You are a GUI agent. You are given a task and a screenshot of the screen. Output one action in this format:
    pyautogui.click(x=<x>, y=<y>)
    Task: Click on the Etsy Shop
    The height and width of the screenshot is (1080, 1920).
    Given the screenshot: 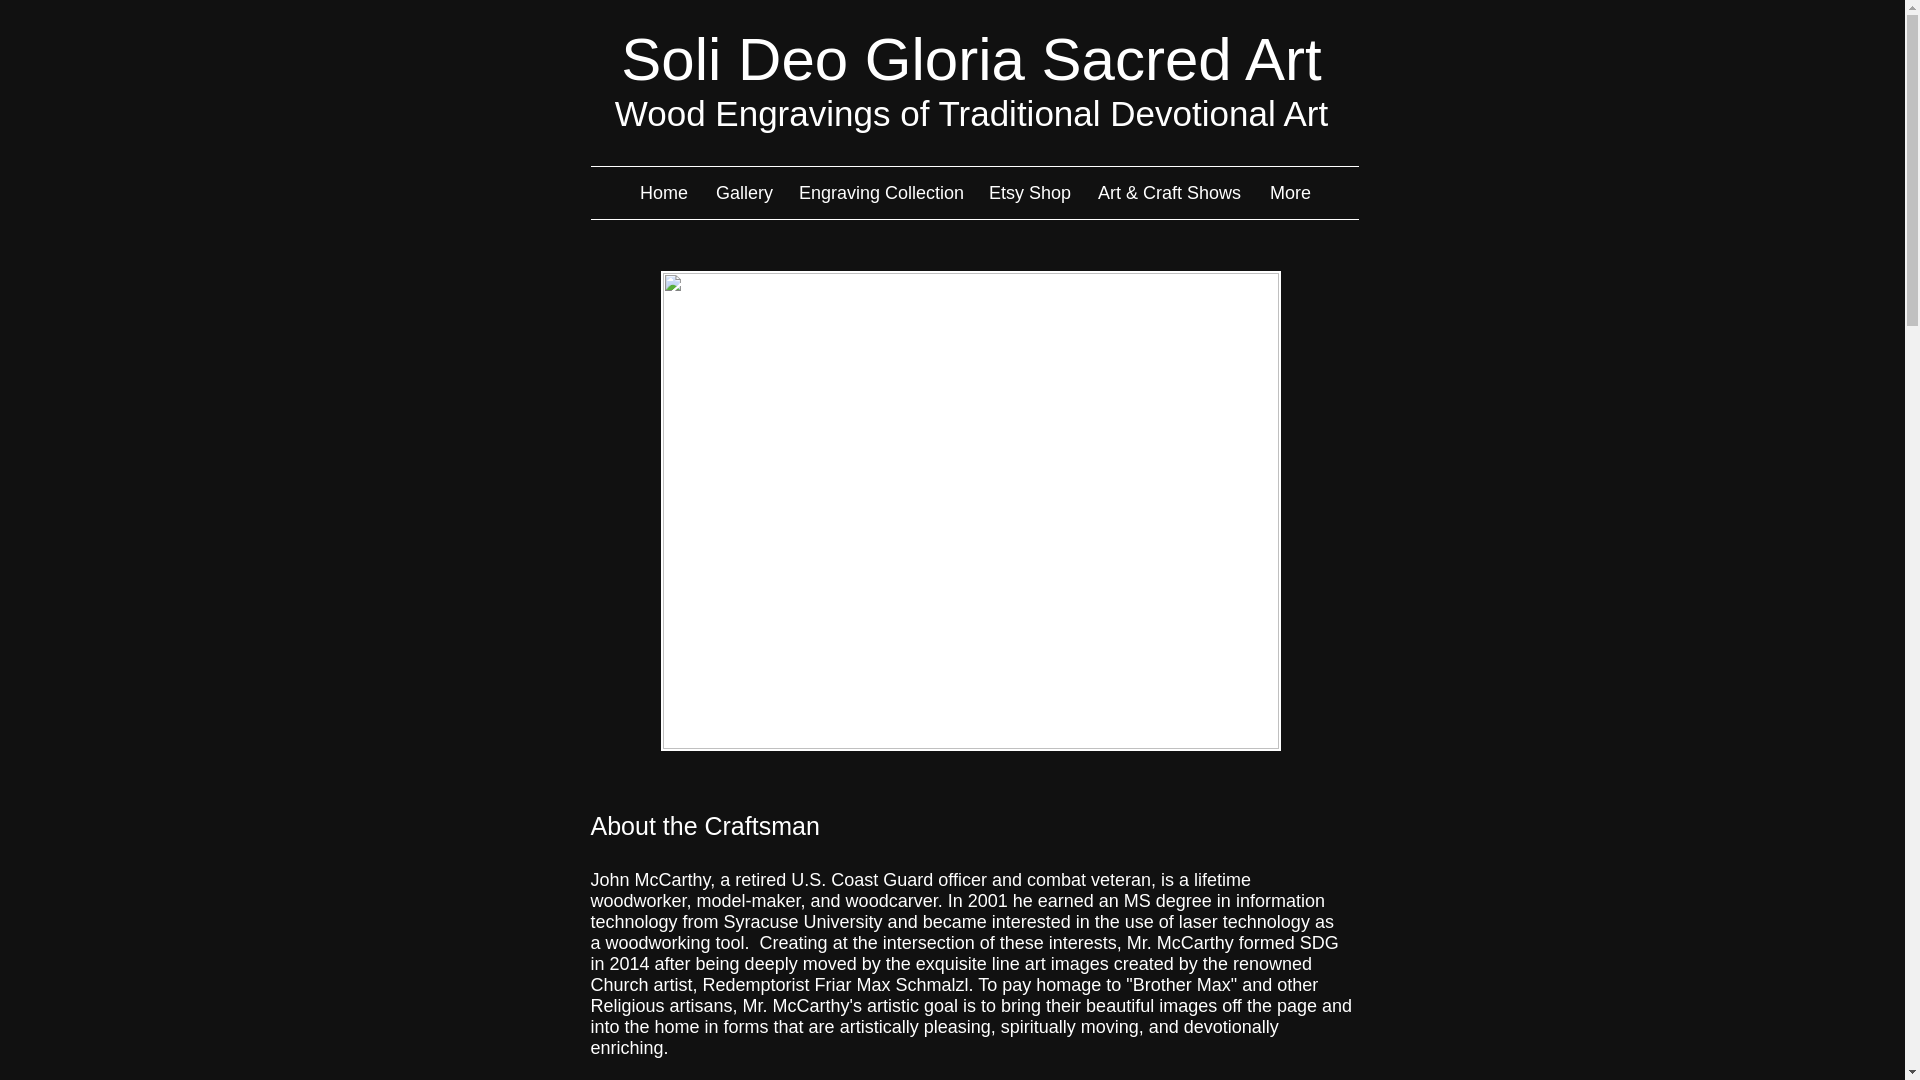 What is the action you would take?
    pyautogui.click(x=1028, y=193)
    